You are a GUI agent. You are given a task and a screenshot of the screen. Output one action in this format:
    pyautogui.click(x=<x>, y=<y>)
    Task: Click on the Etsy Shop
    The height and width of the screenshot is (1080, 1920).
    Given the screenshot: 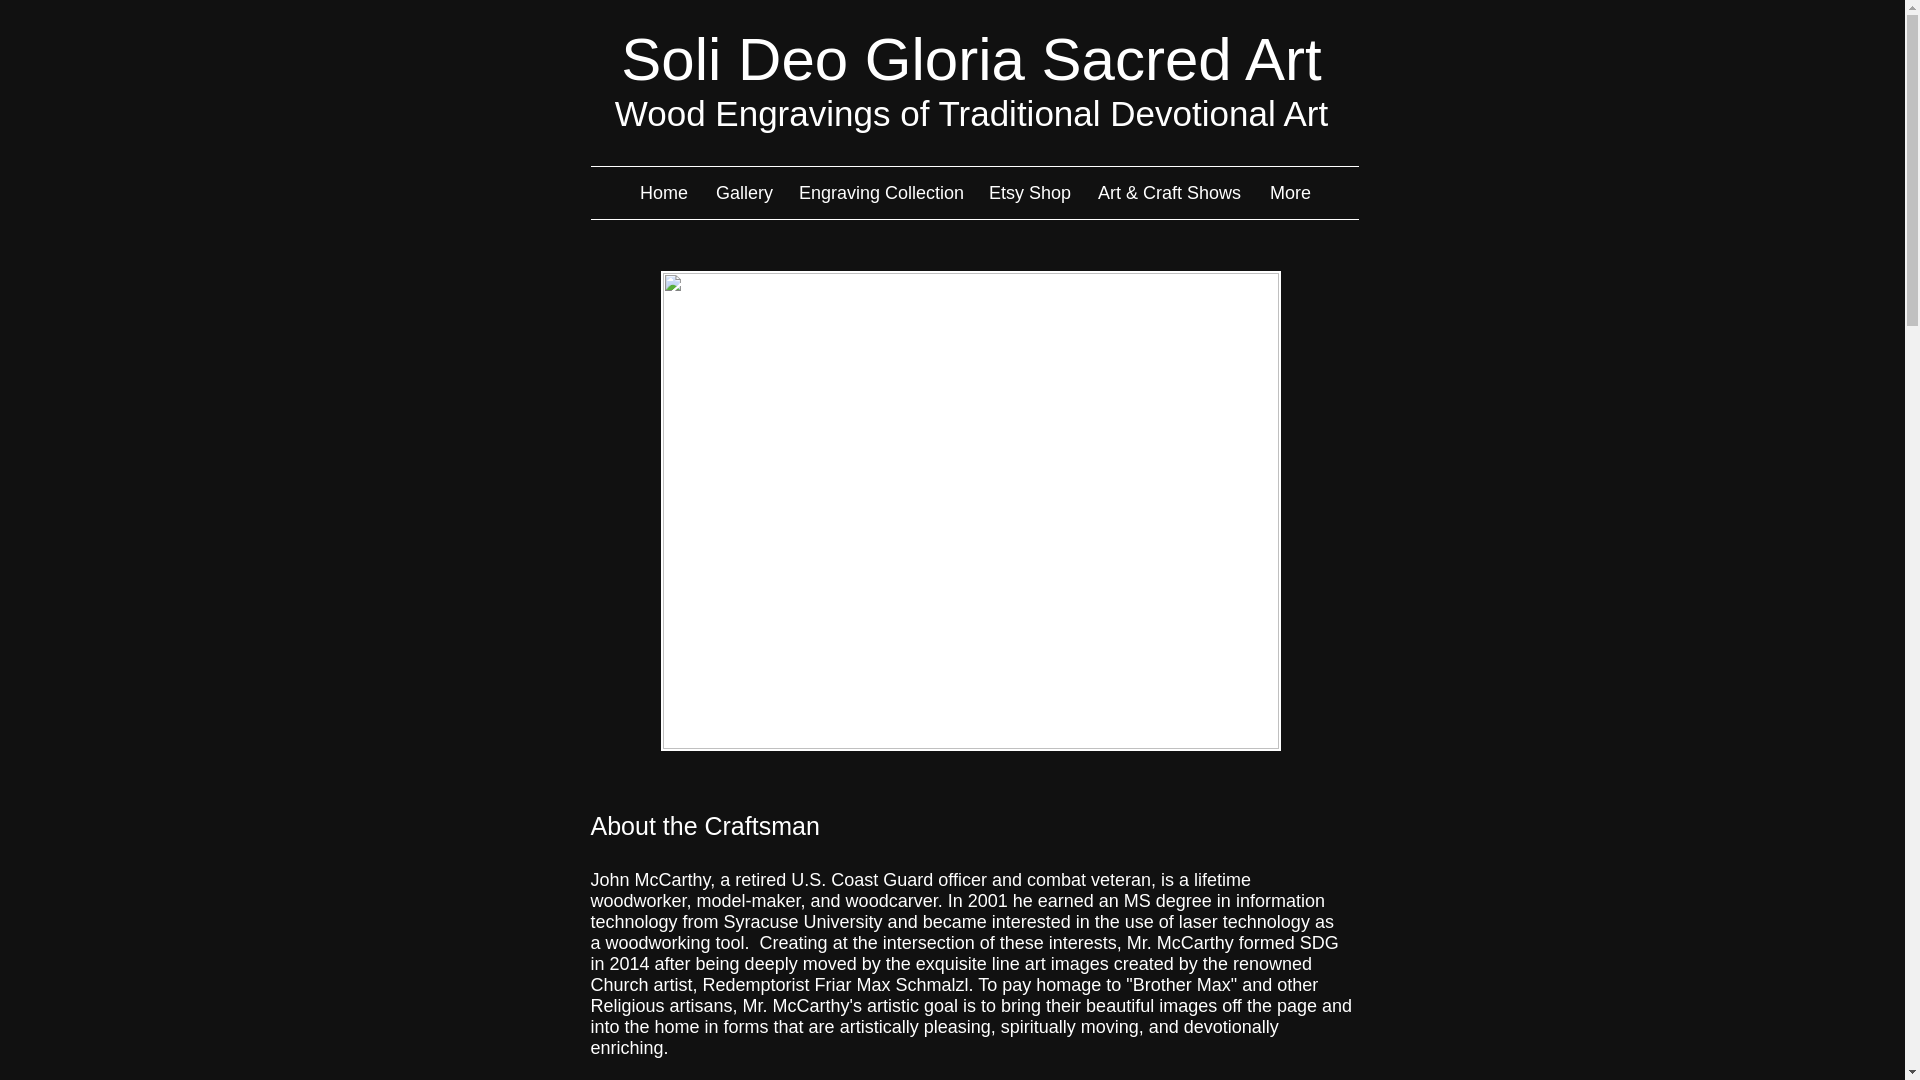 What is the action you would take?
    pyautogui.click(x=1028, y=193)
    